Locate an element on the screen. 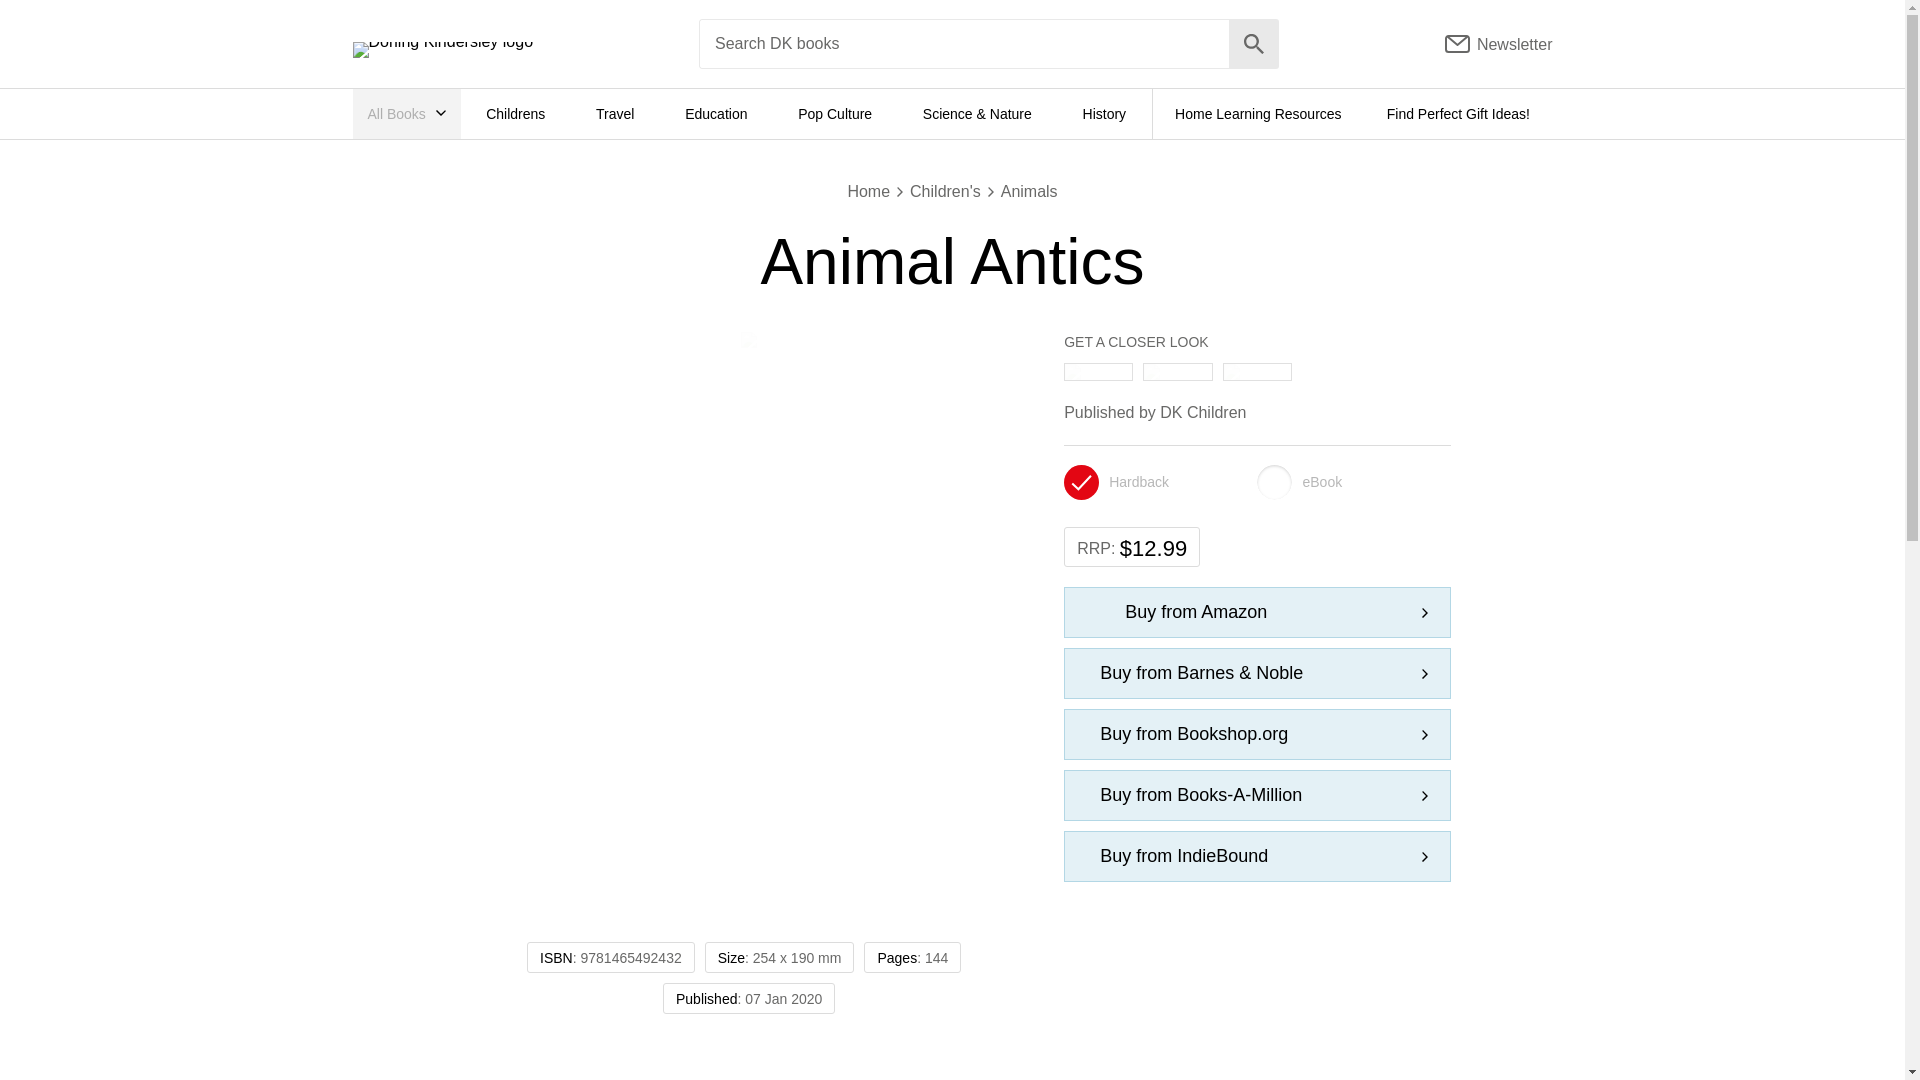  Animal Antics - thumbnail of spread image 1 is located at coordinates (1072, 372).